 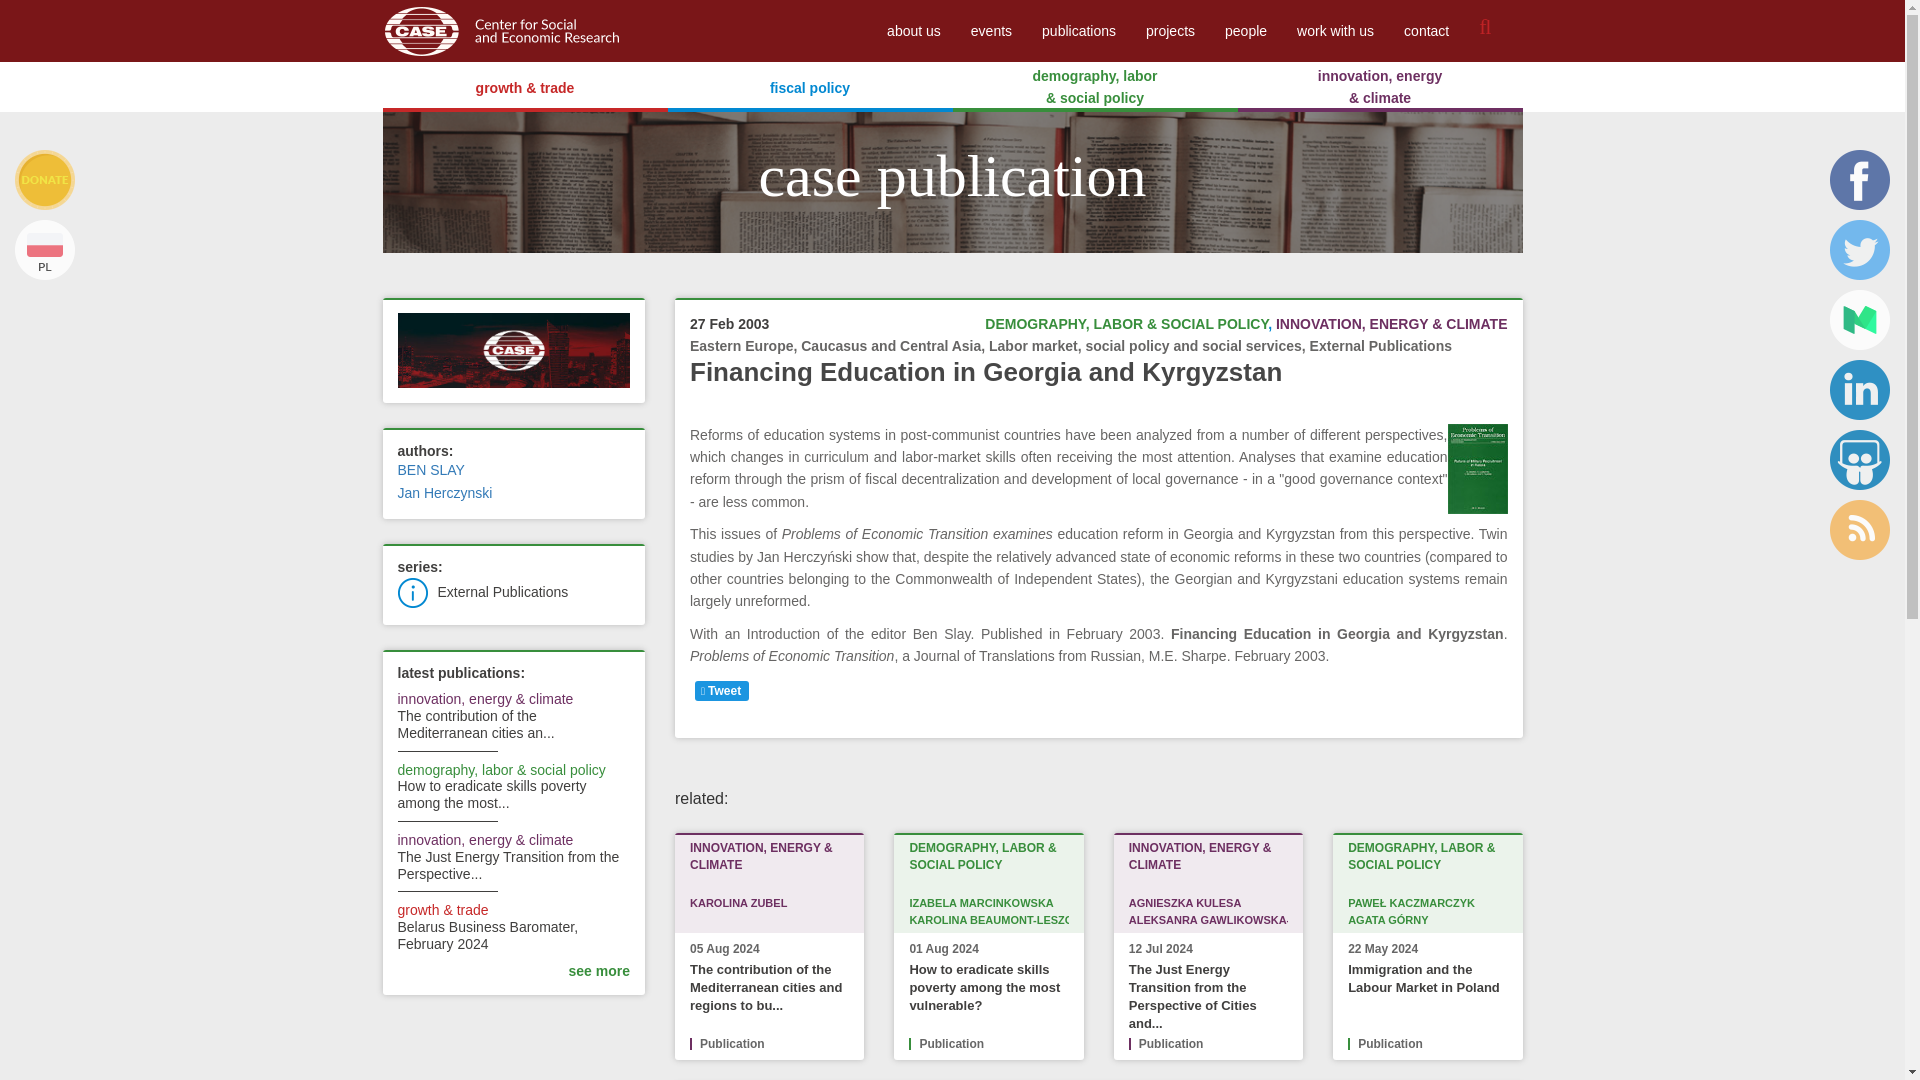 What do you see at coordinates (984, 988) in the screenshot?
I see `How to eradicate skills poverty among the most vulnerable?` at bounding box center [984, 988].